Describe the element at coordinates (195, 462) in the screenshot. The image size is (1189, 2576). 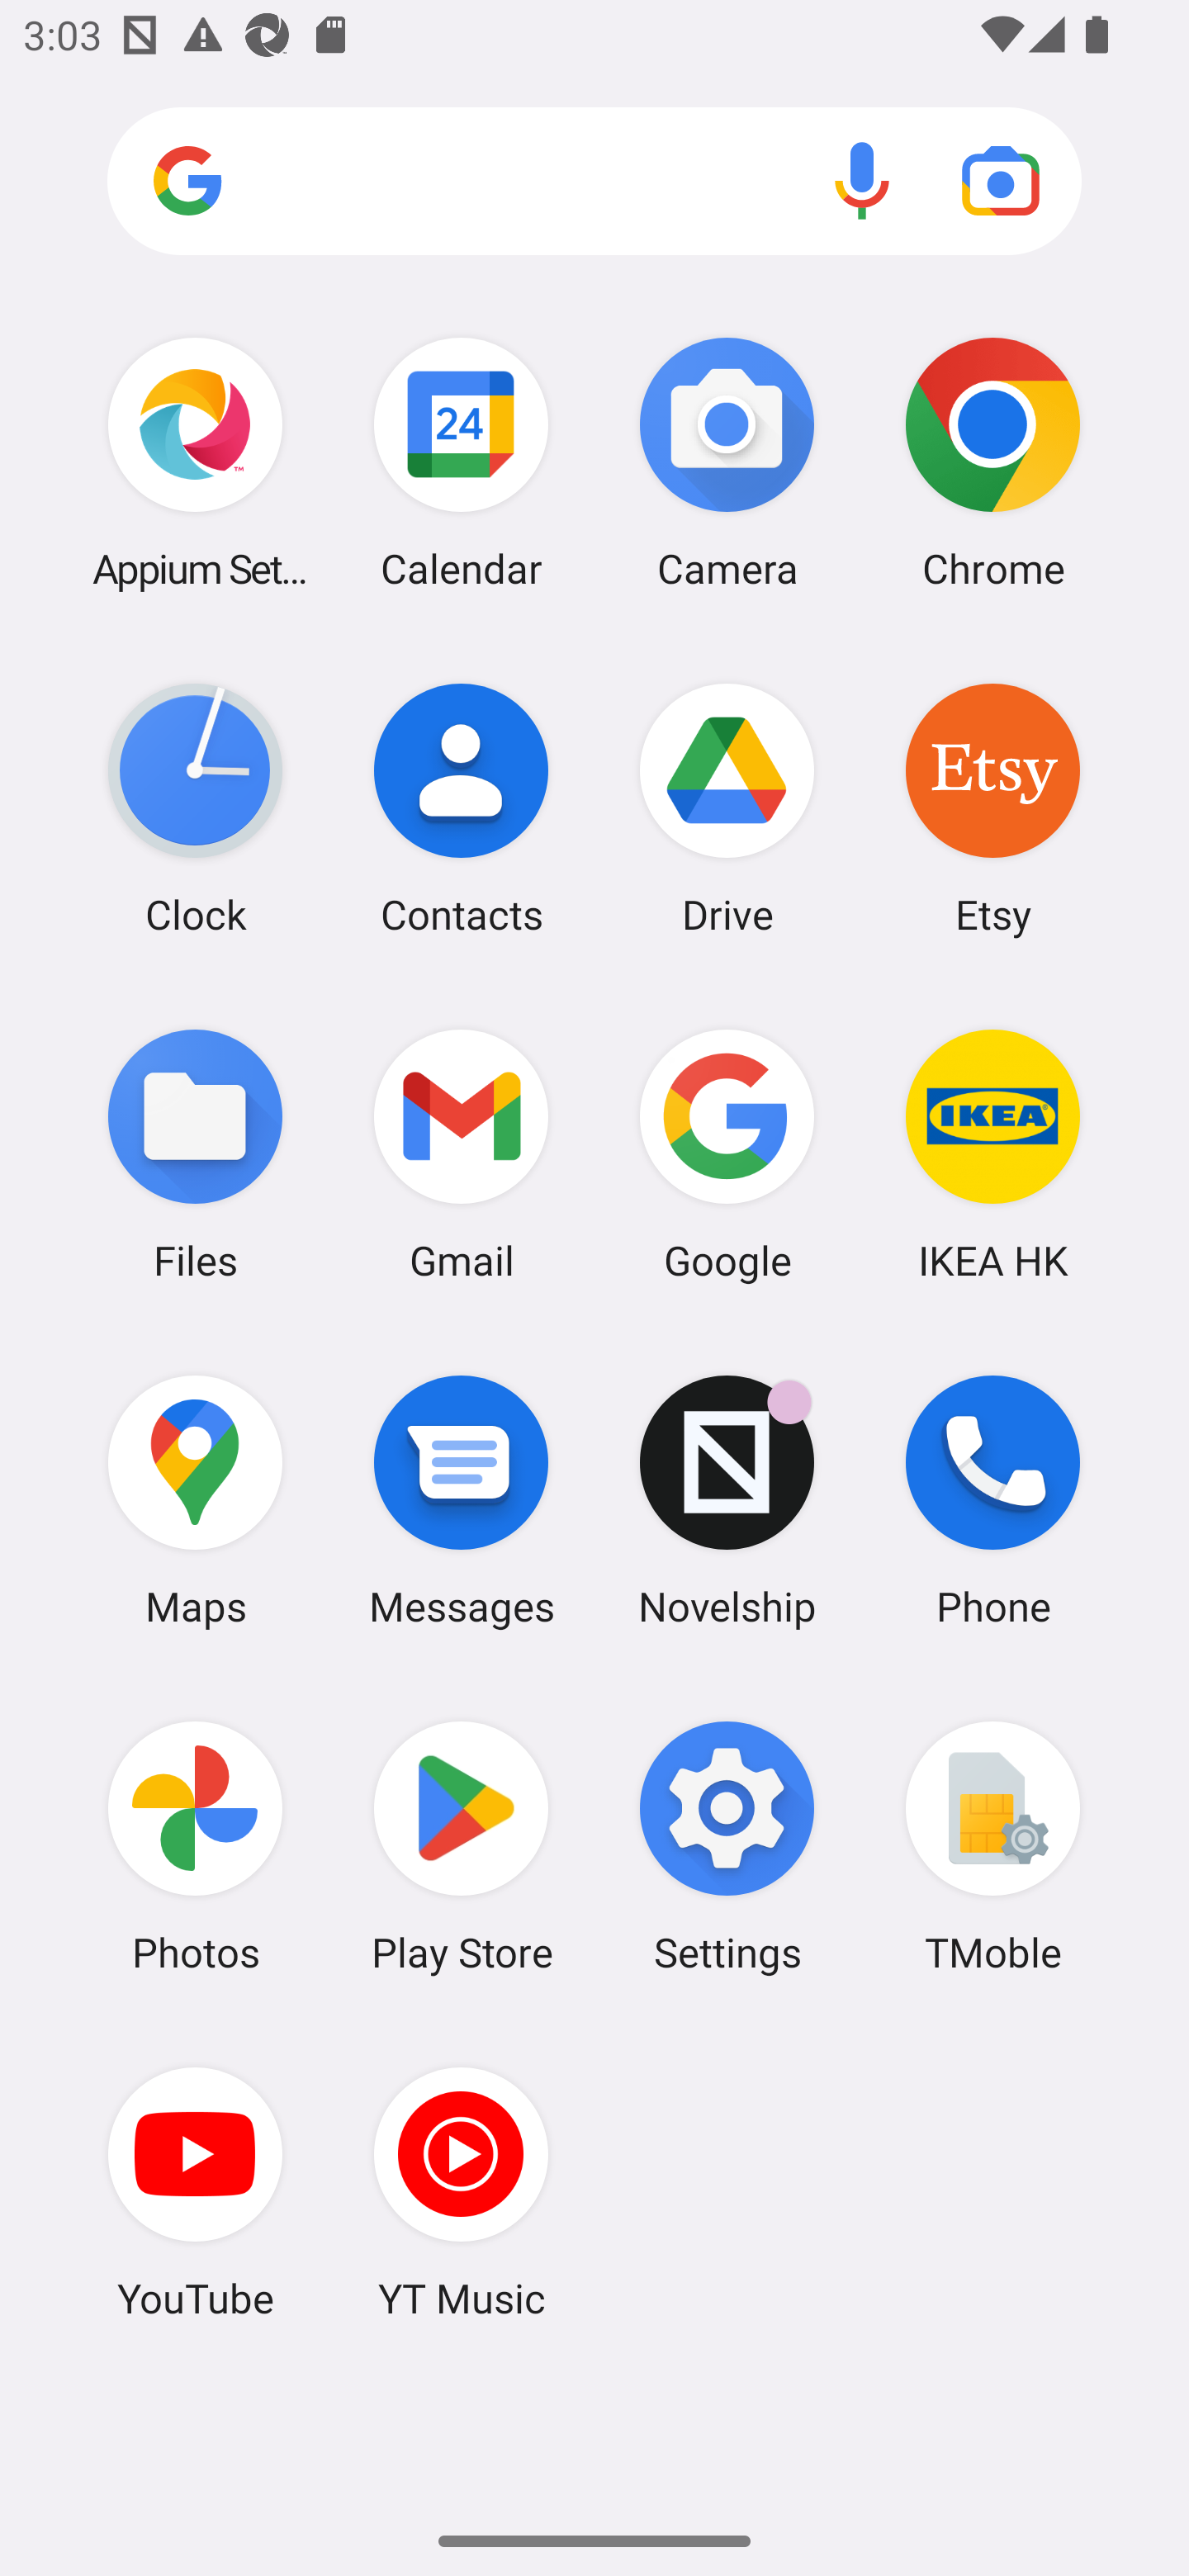
I see `Appium Settings` at that location.